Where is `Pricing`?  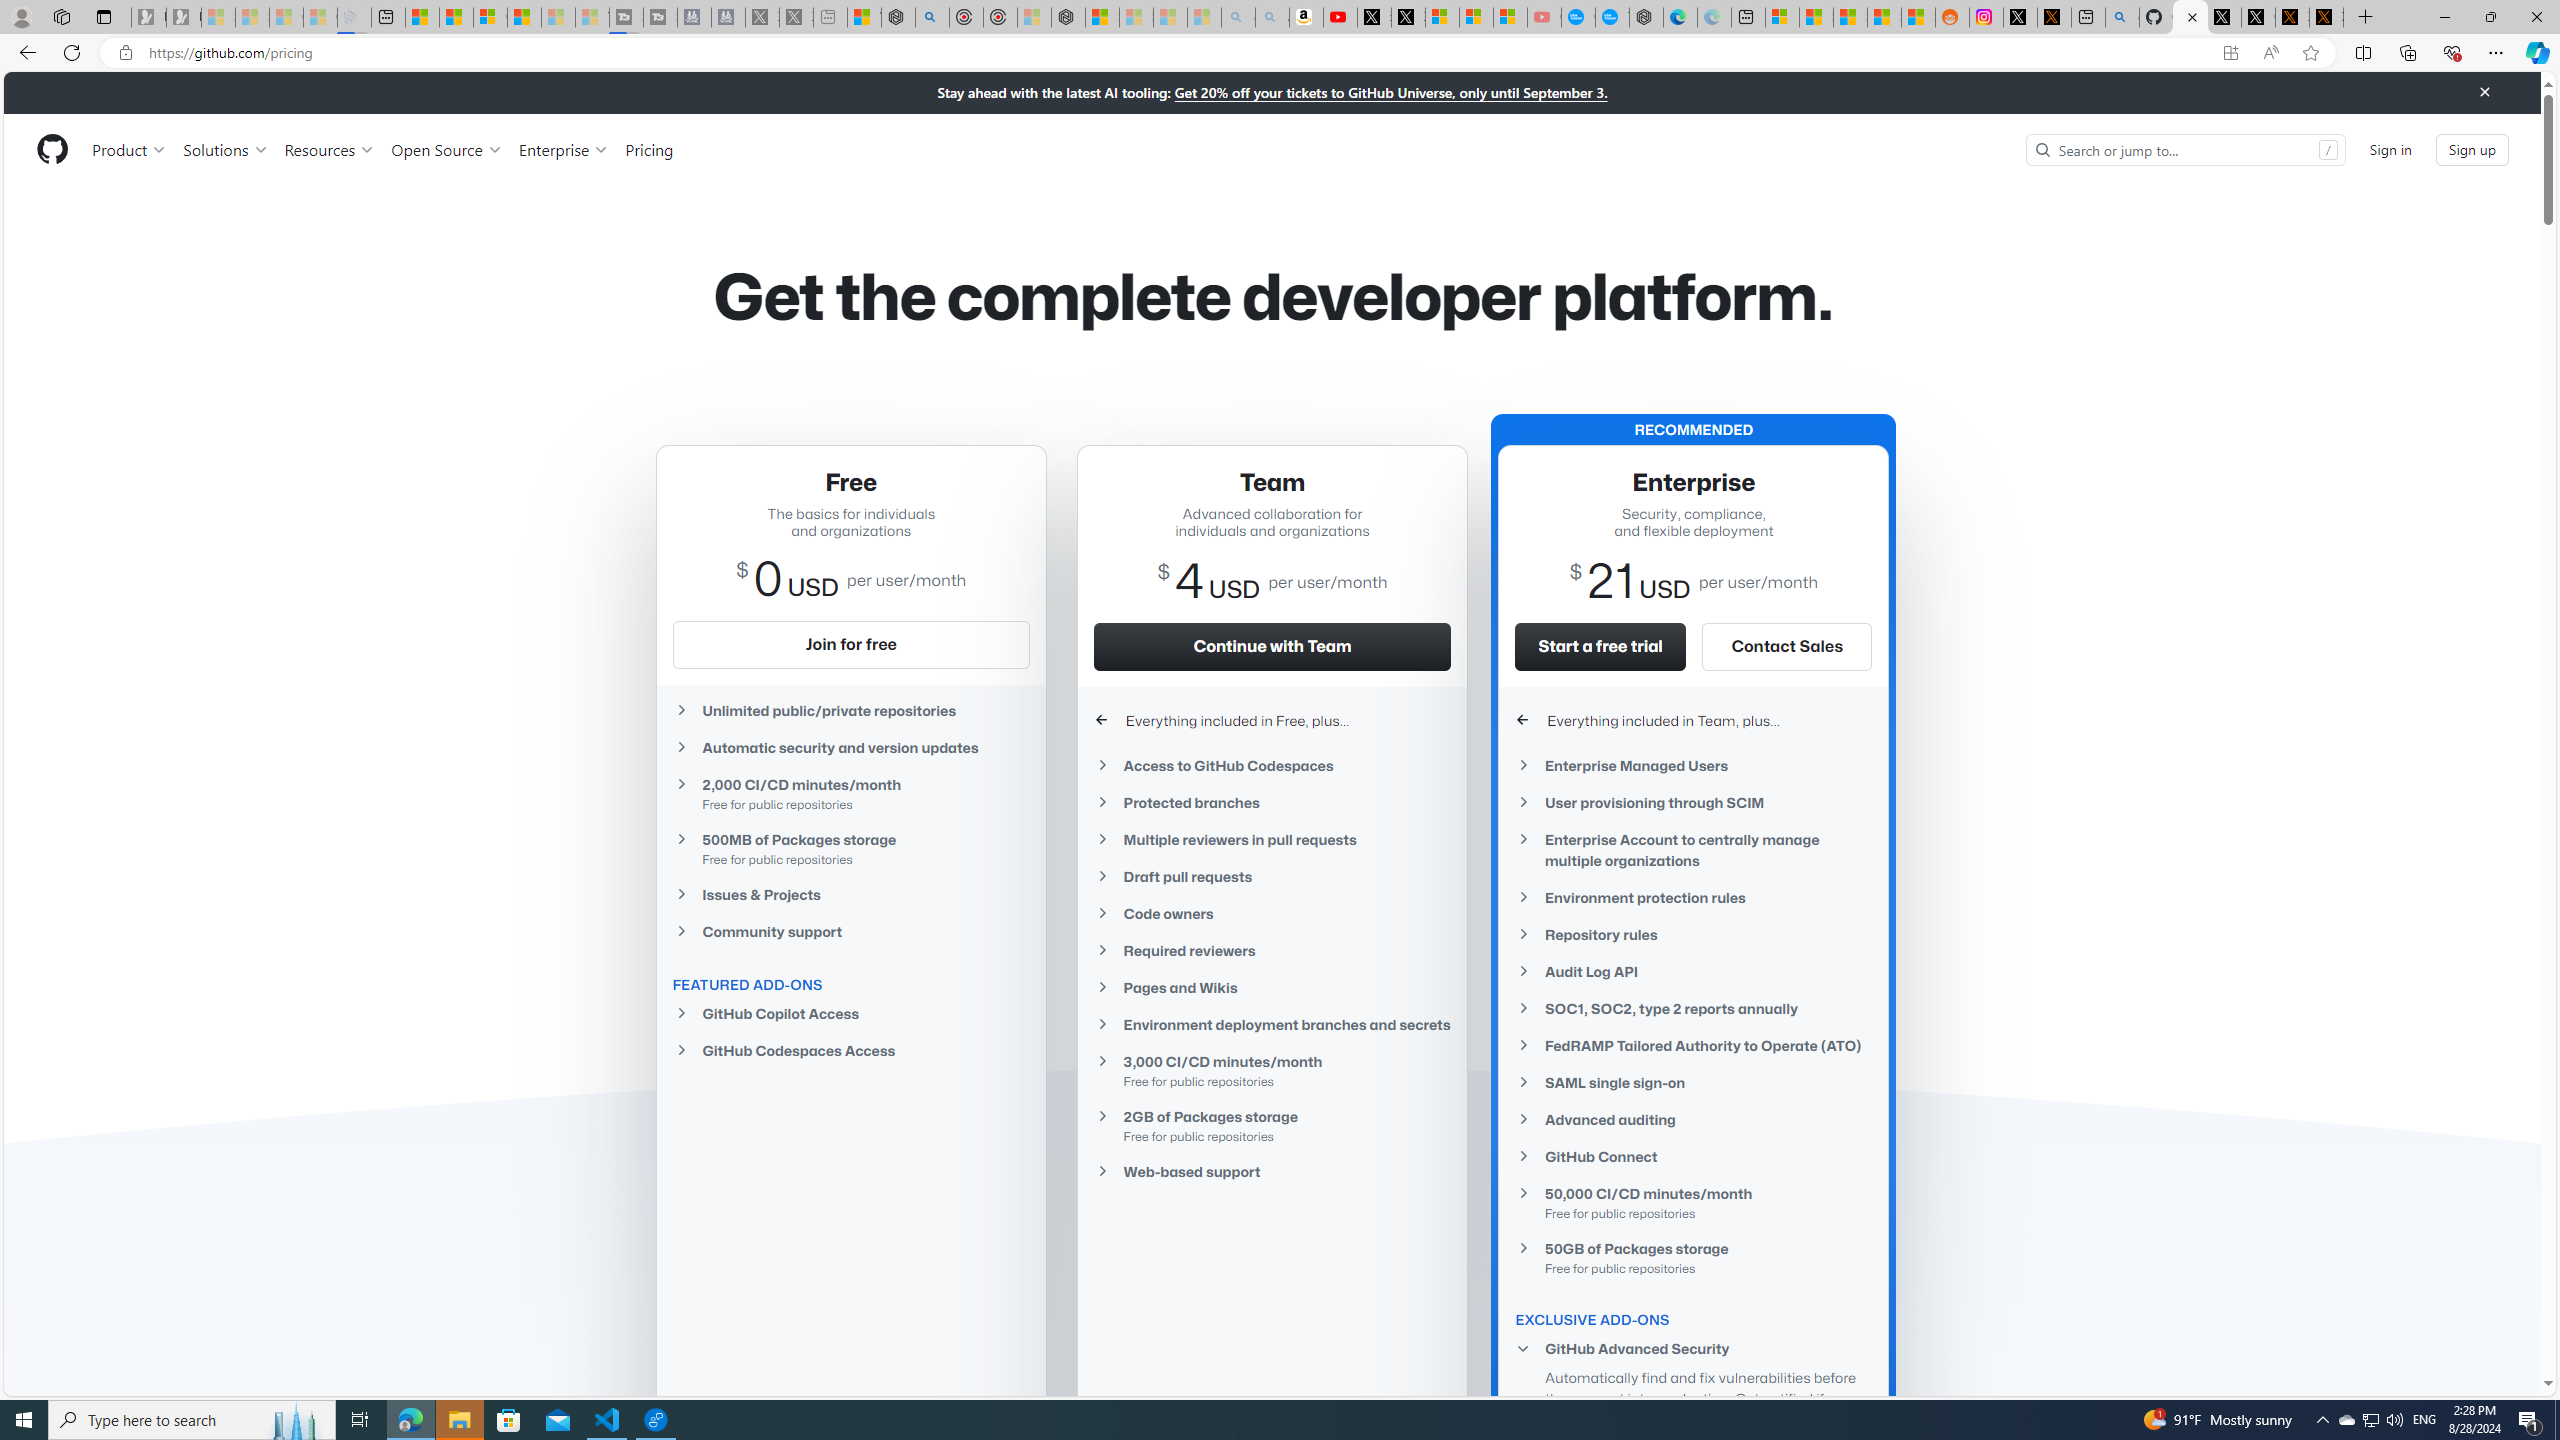 Pricing is located at coordinates (648, 149).